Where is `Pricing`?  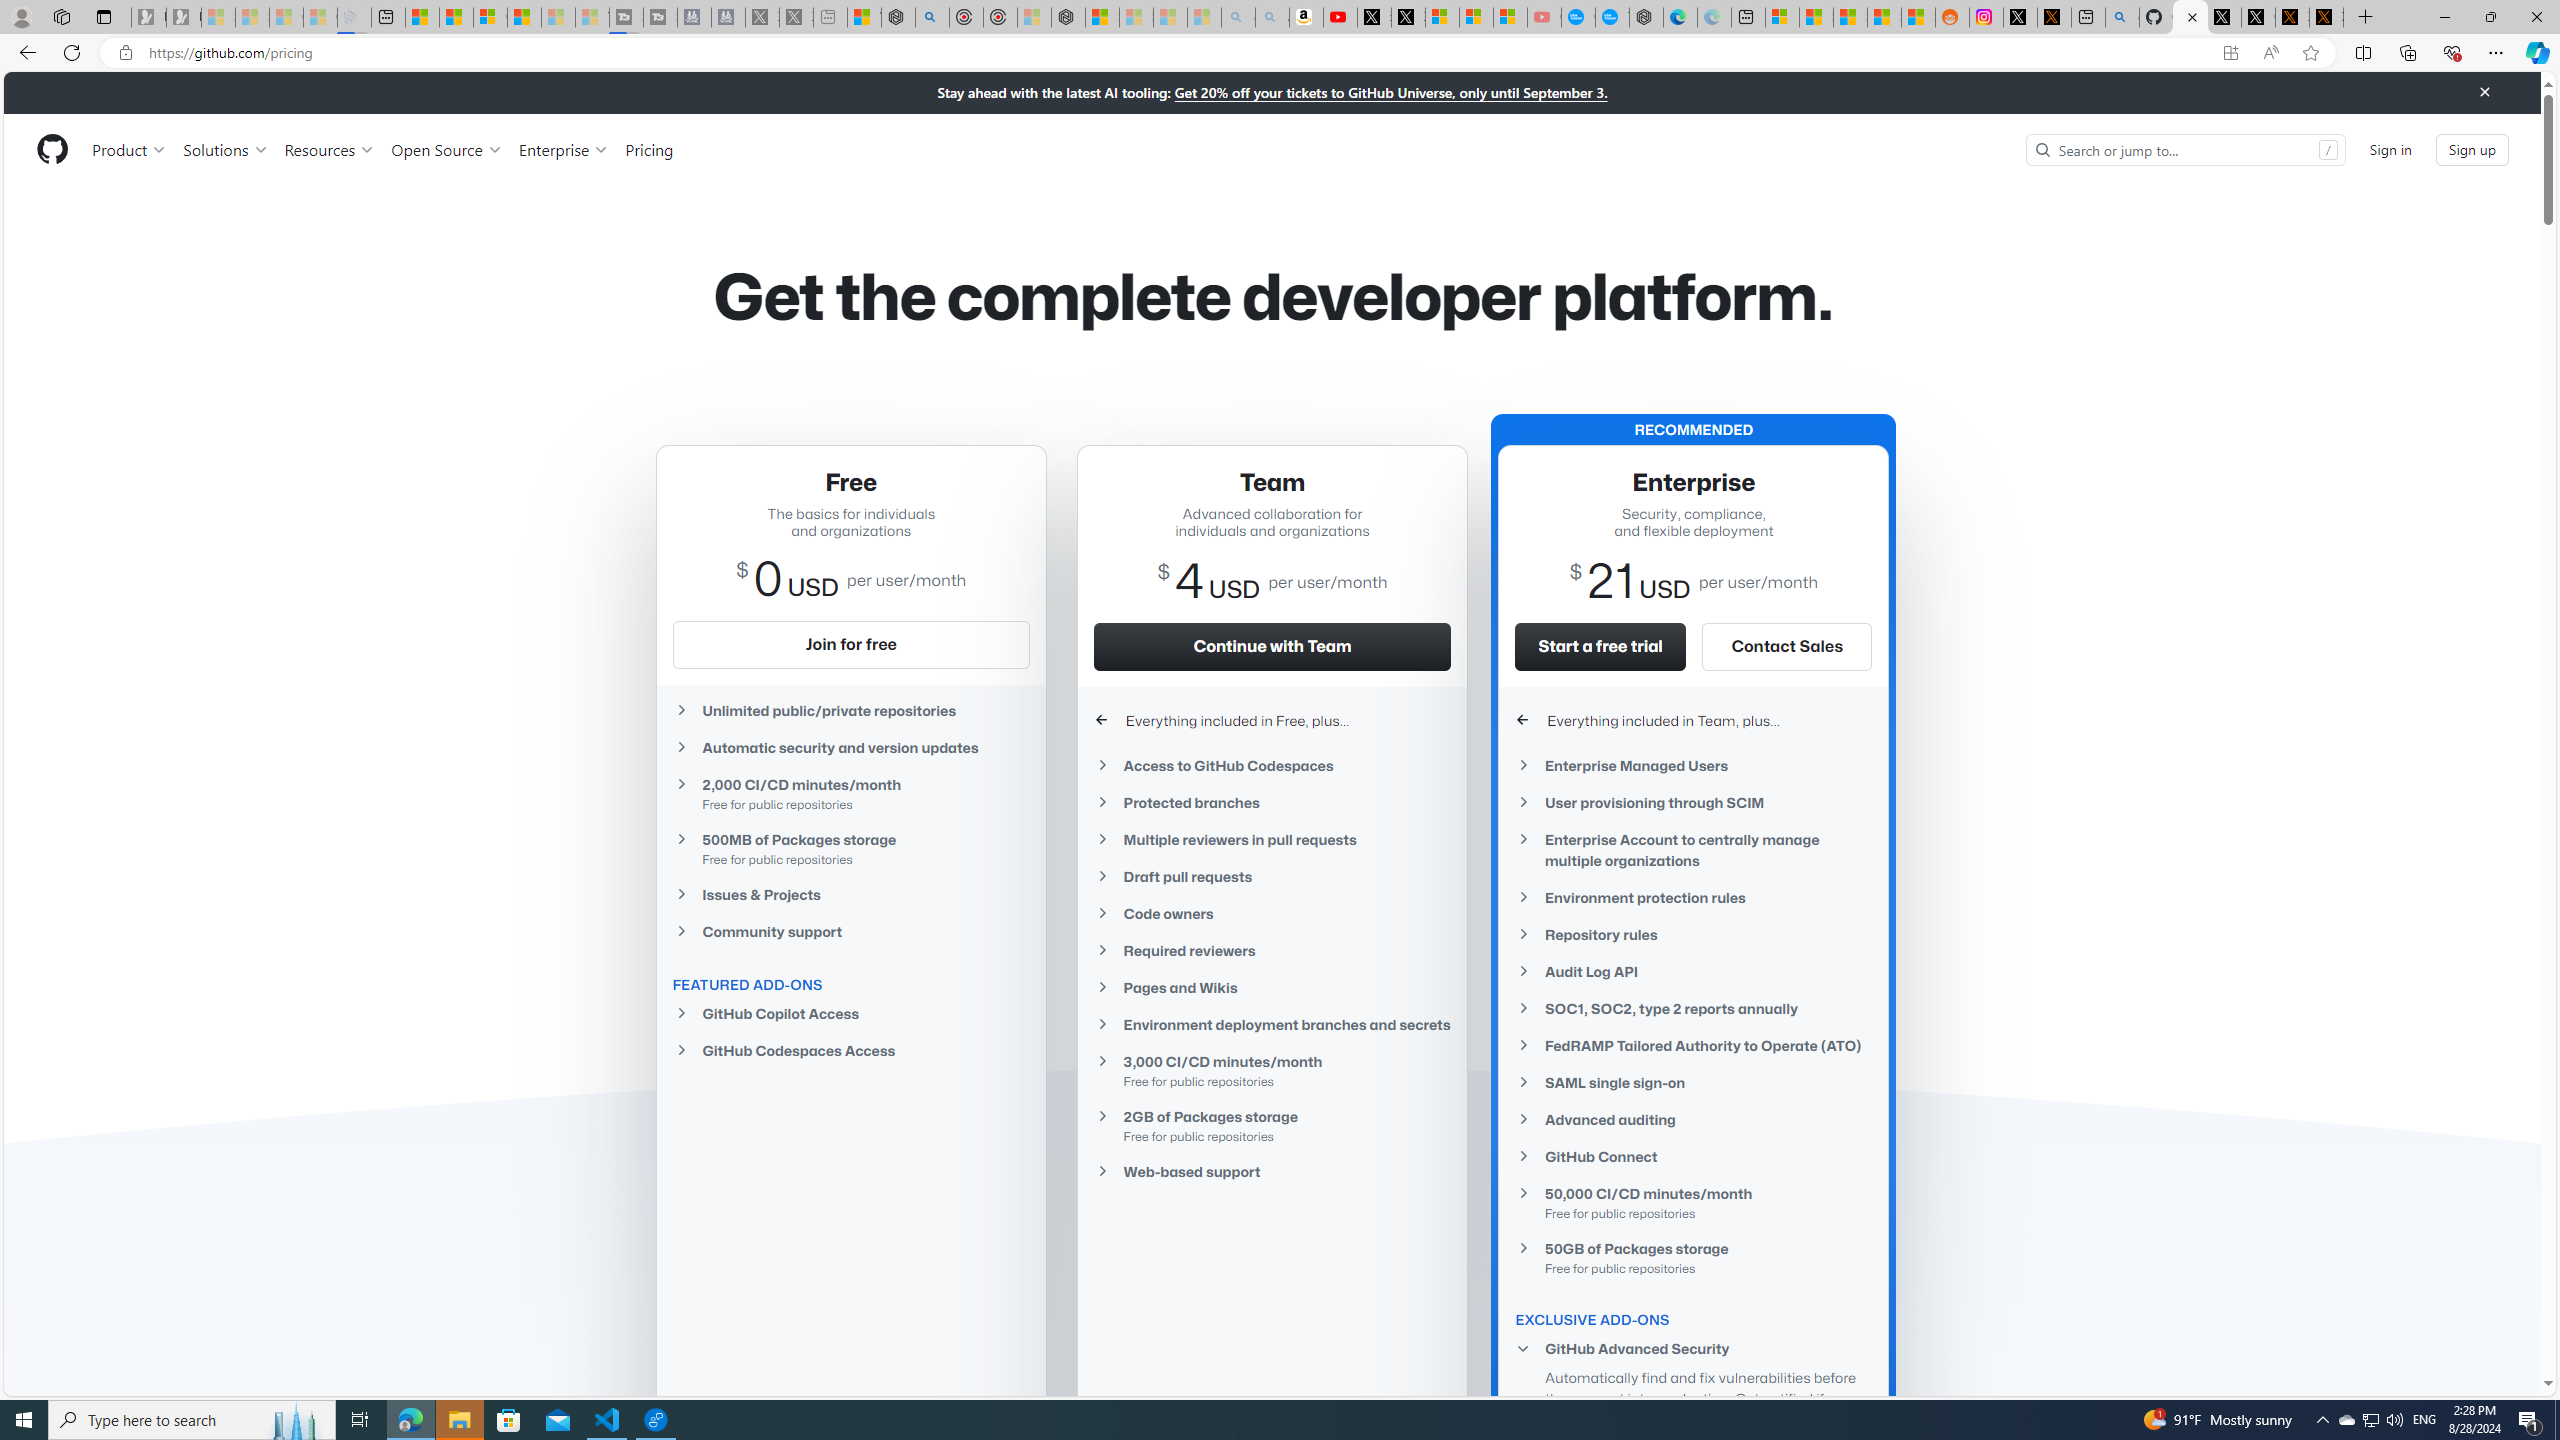 Pricing is located at coordinates (648, 149).